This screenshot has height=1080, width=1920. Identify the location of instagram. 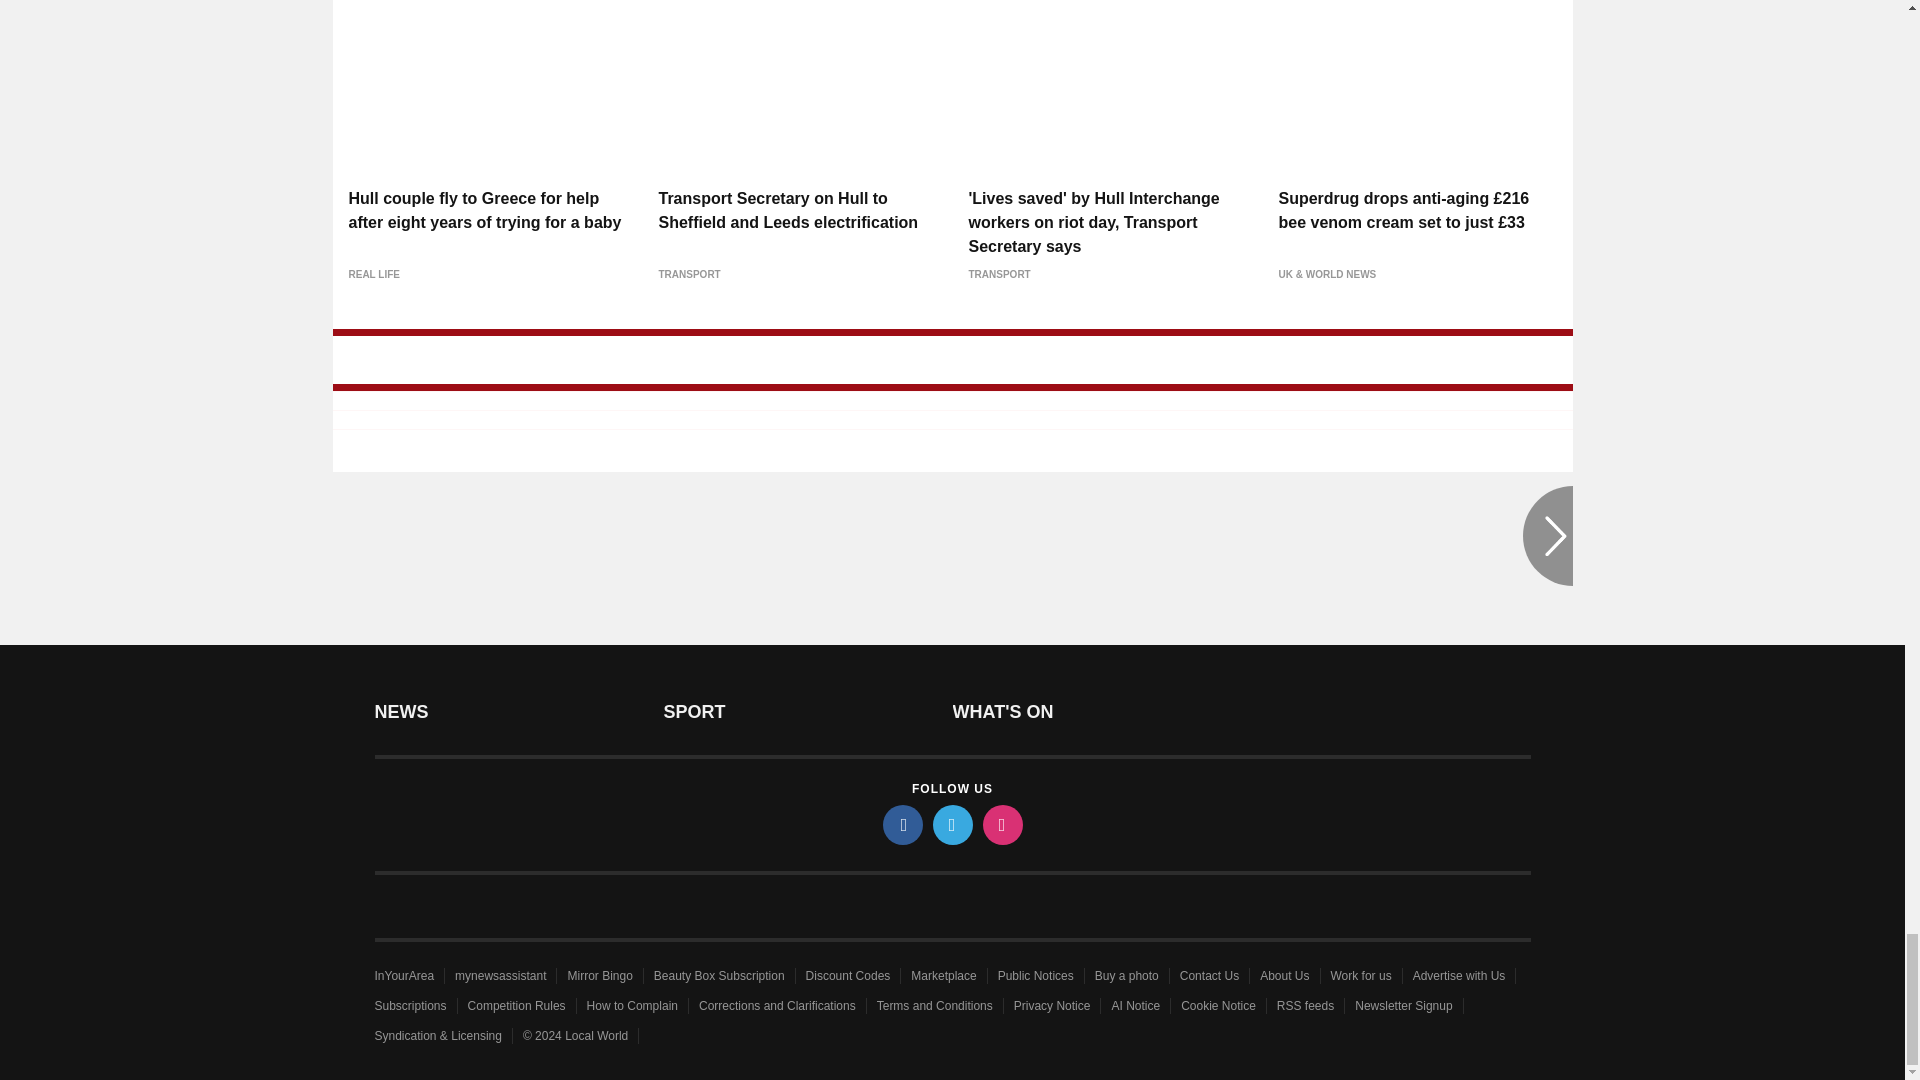
(1001, 824).